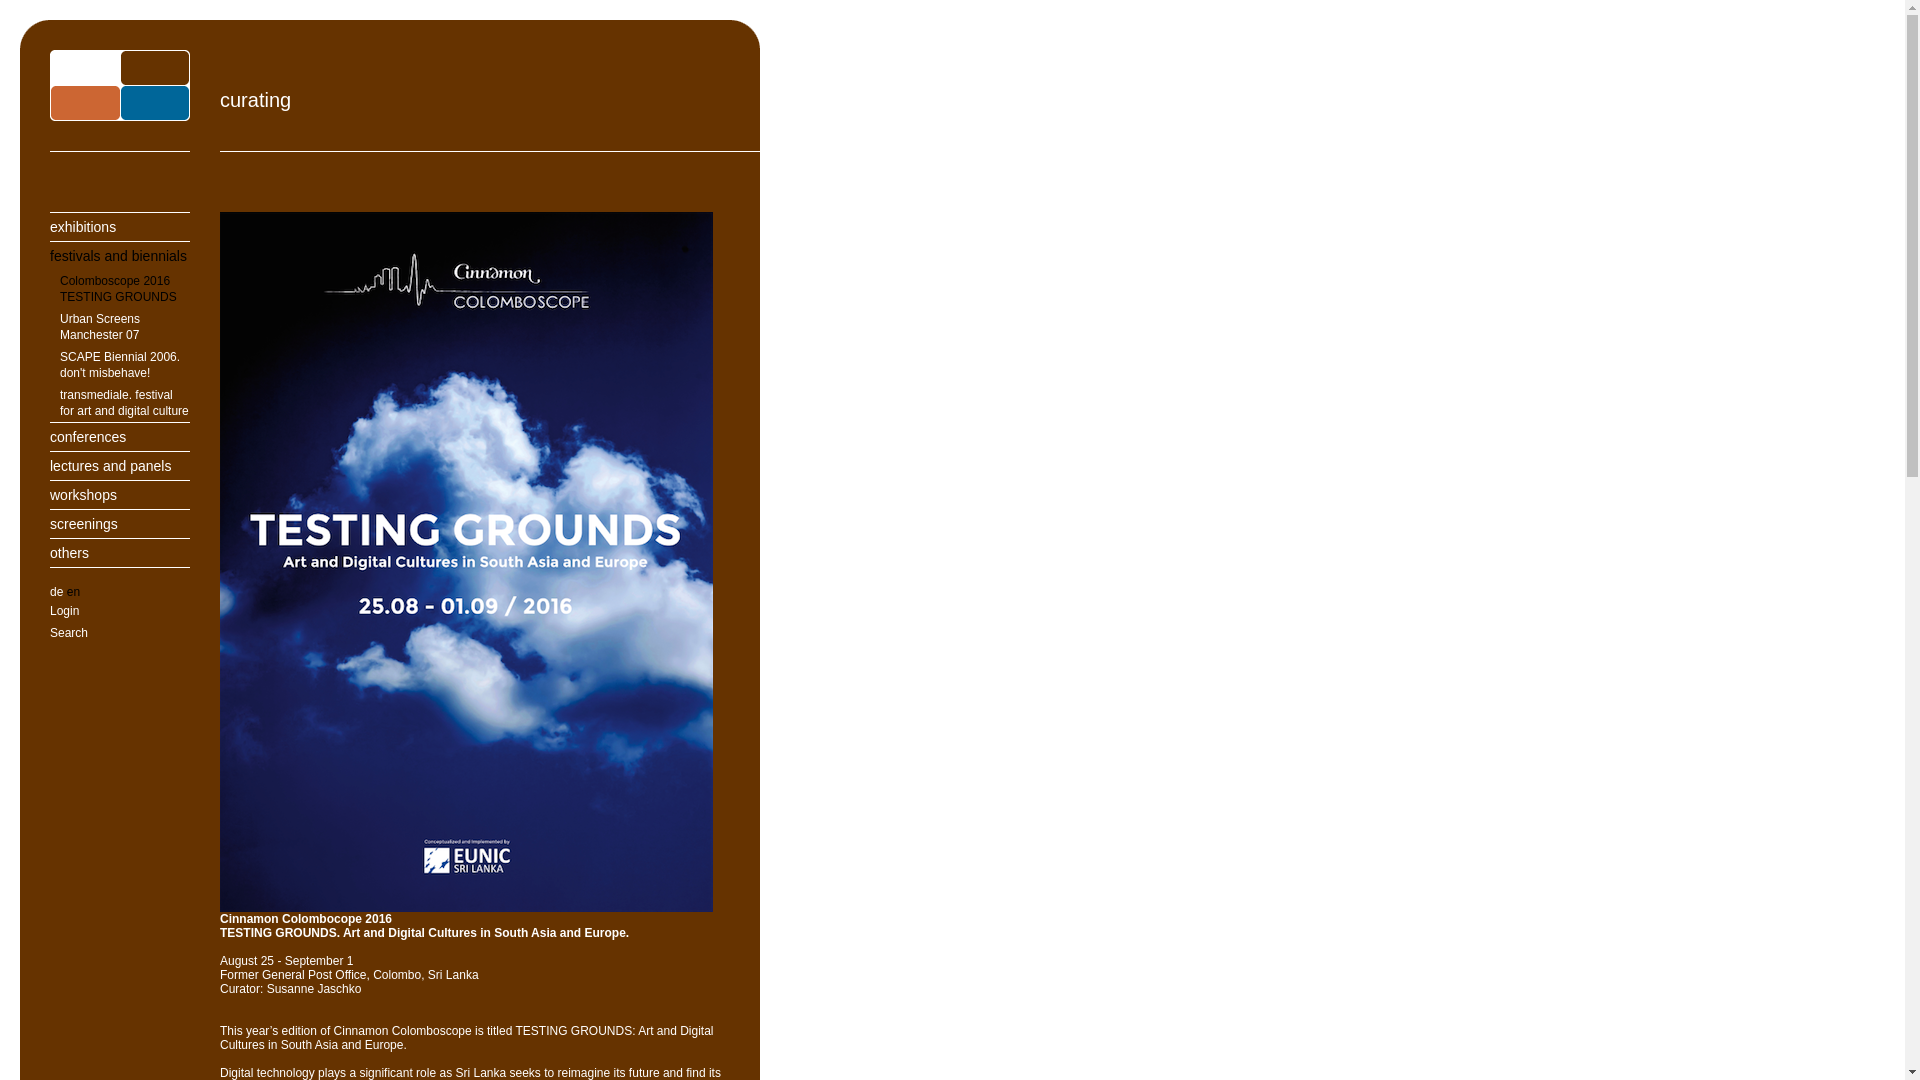 Image resolution: width=1920 pixels, height=1080 pixels. Describe the element at coordinates (120, 255) in the screenshot. I see `festivals and biennials` at that location.